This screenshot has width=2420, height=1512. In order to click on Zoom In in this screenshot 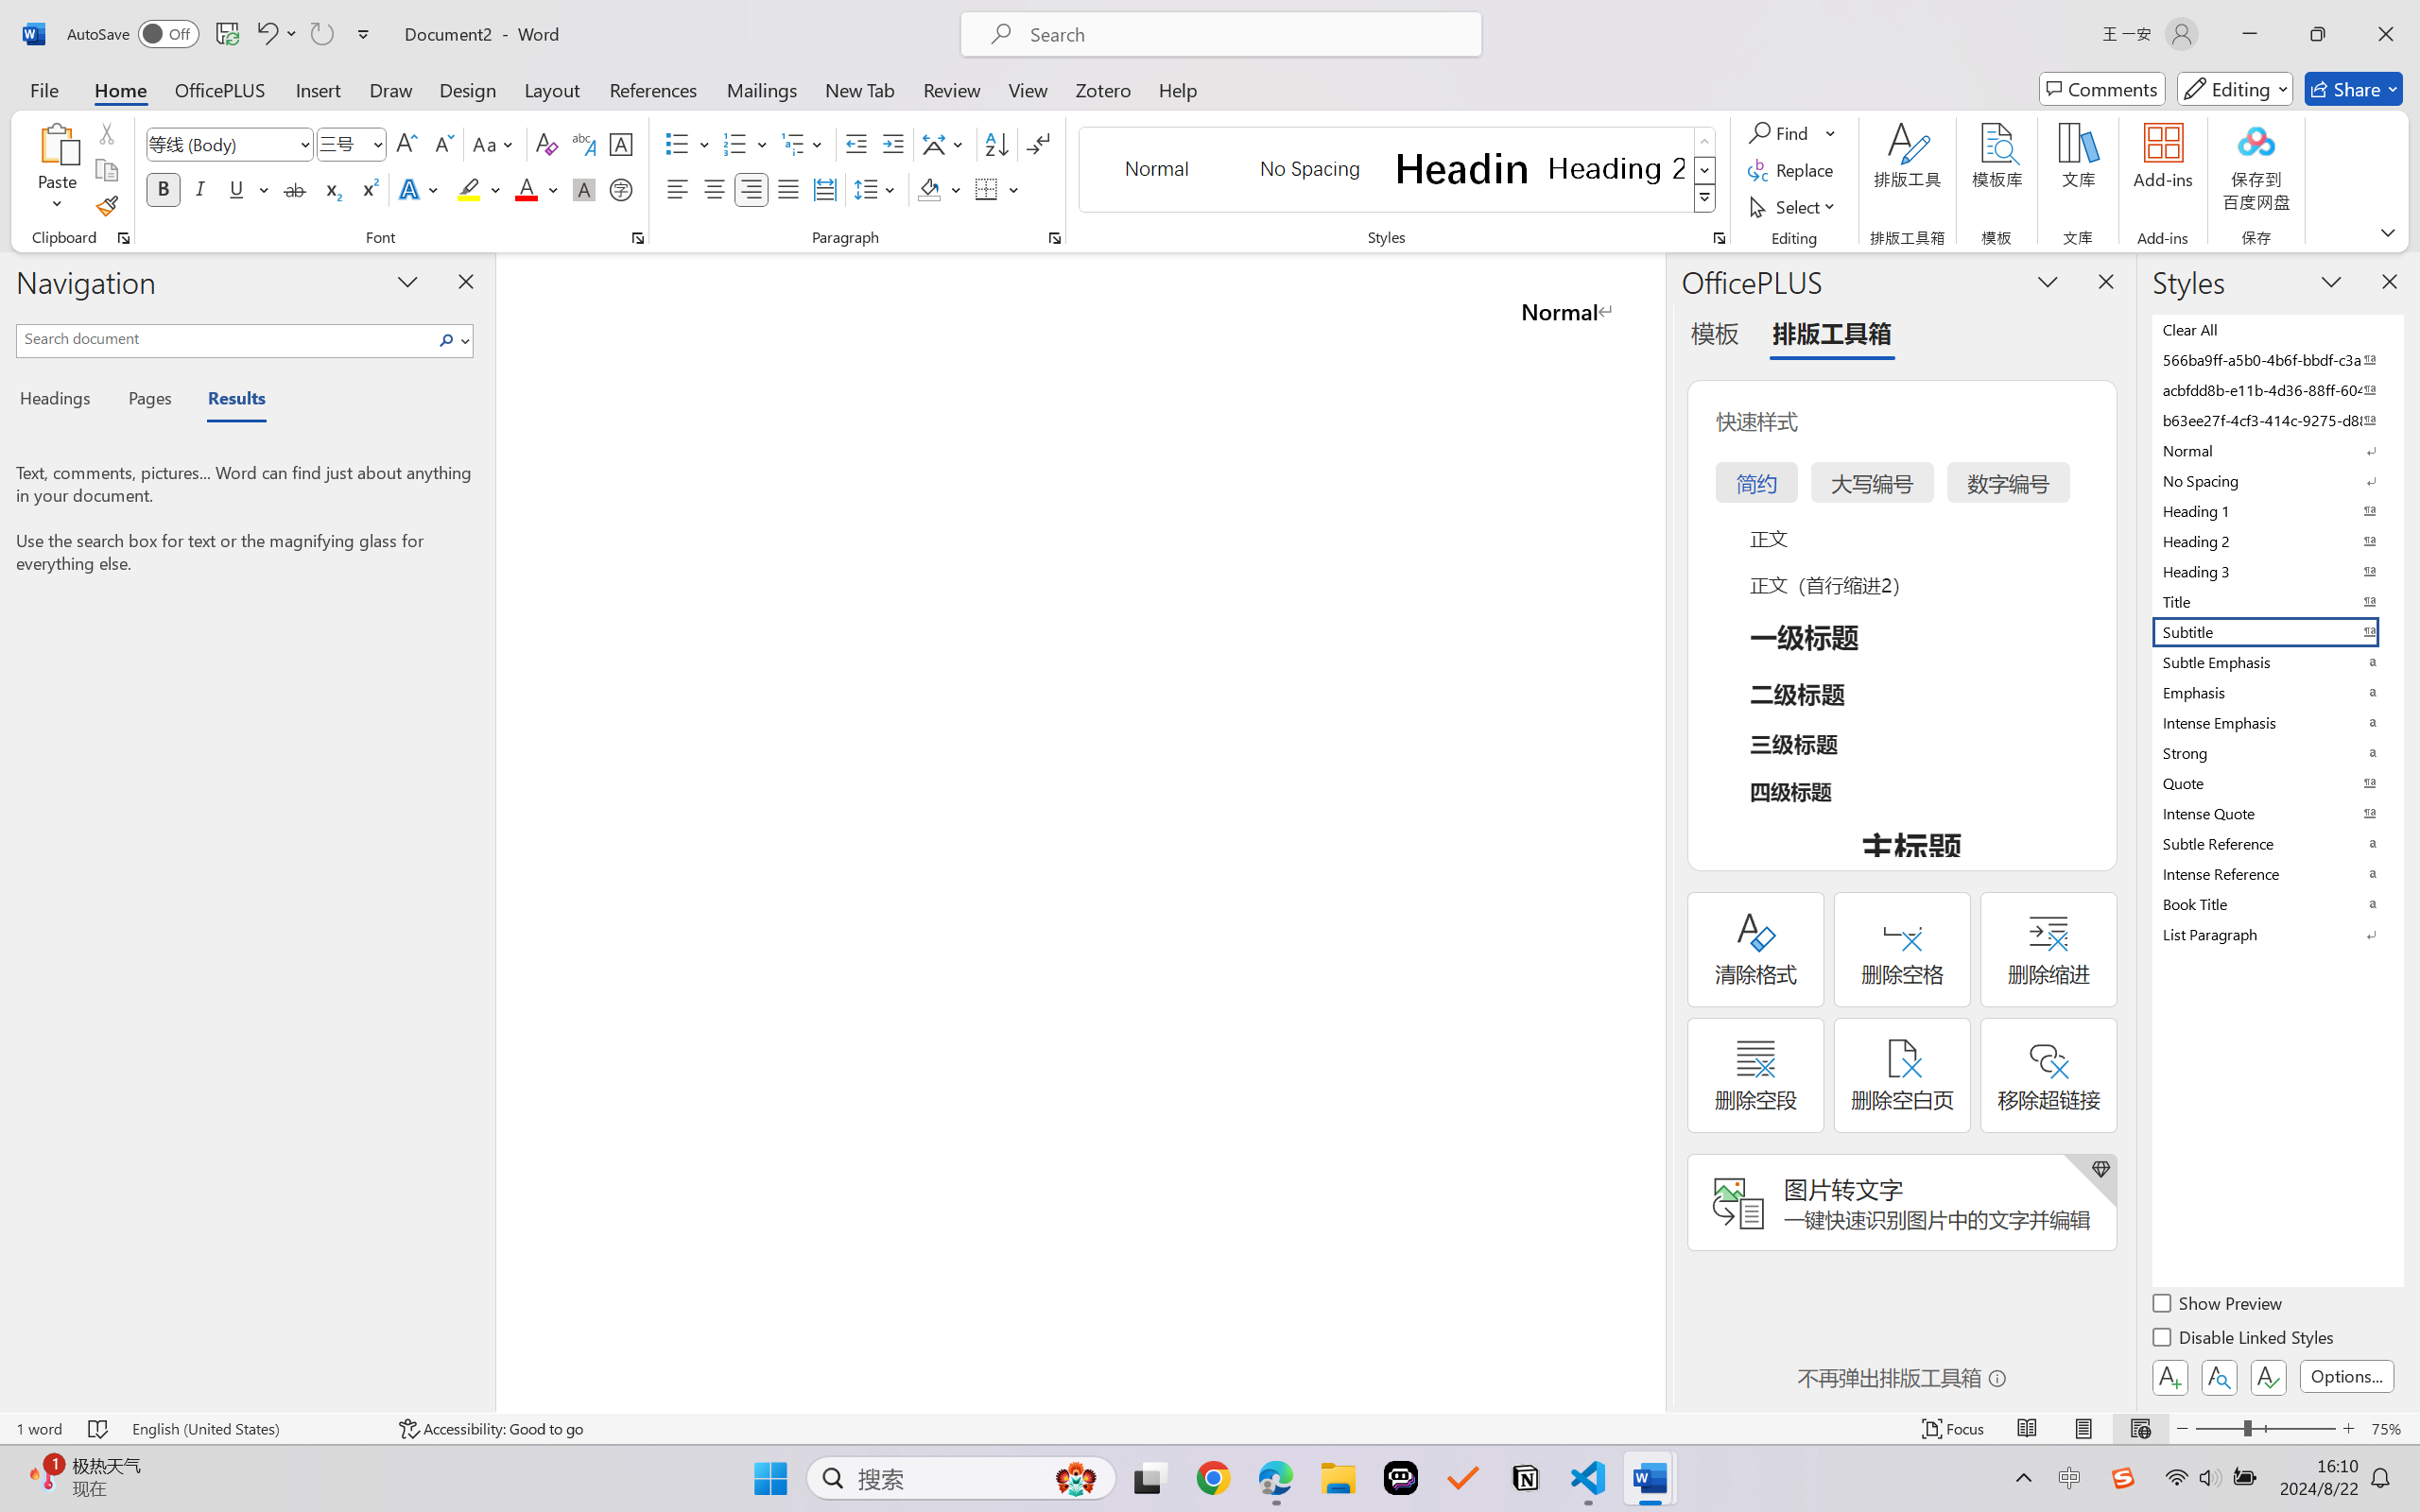, I will do `click(2349, 1429)`.